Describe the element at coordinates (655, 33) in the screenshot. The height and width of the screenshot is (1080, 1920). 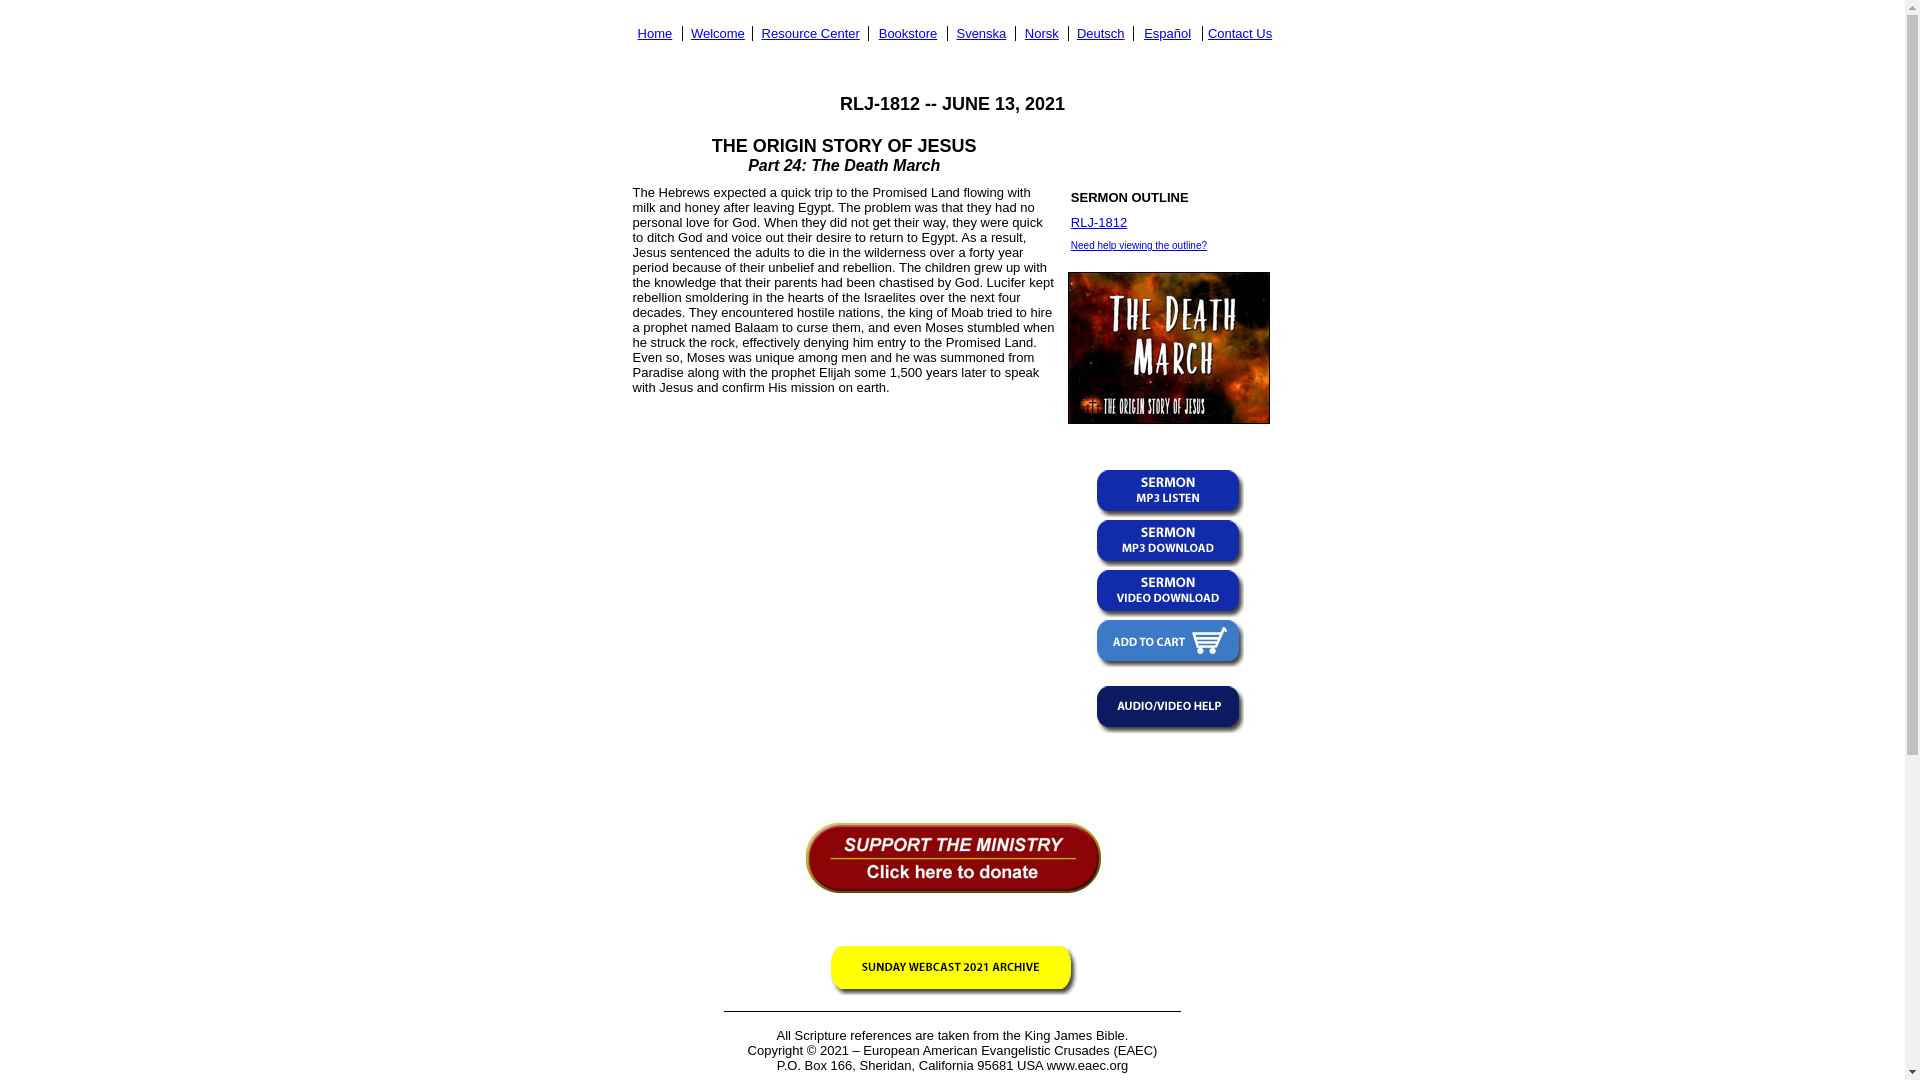
I see `Home` at that location.